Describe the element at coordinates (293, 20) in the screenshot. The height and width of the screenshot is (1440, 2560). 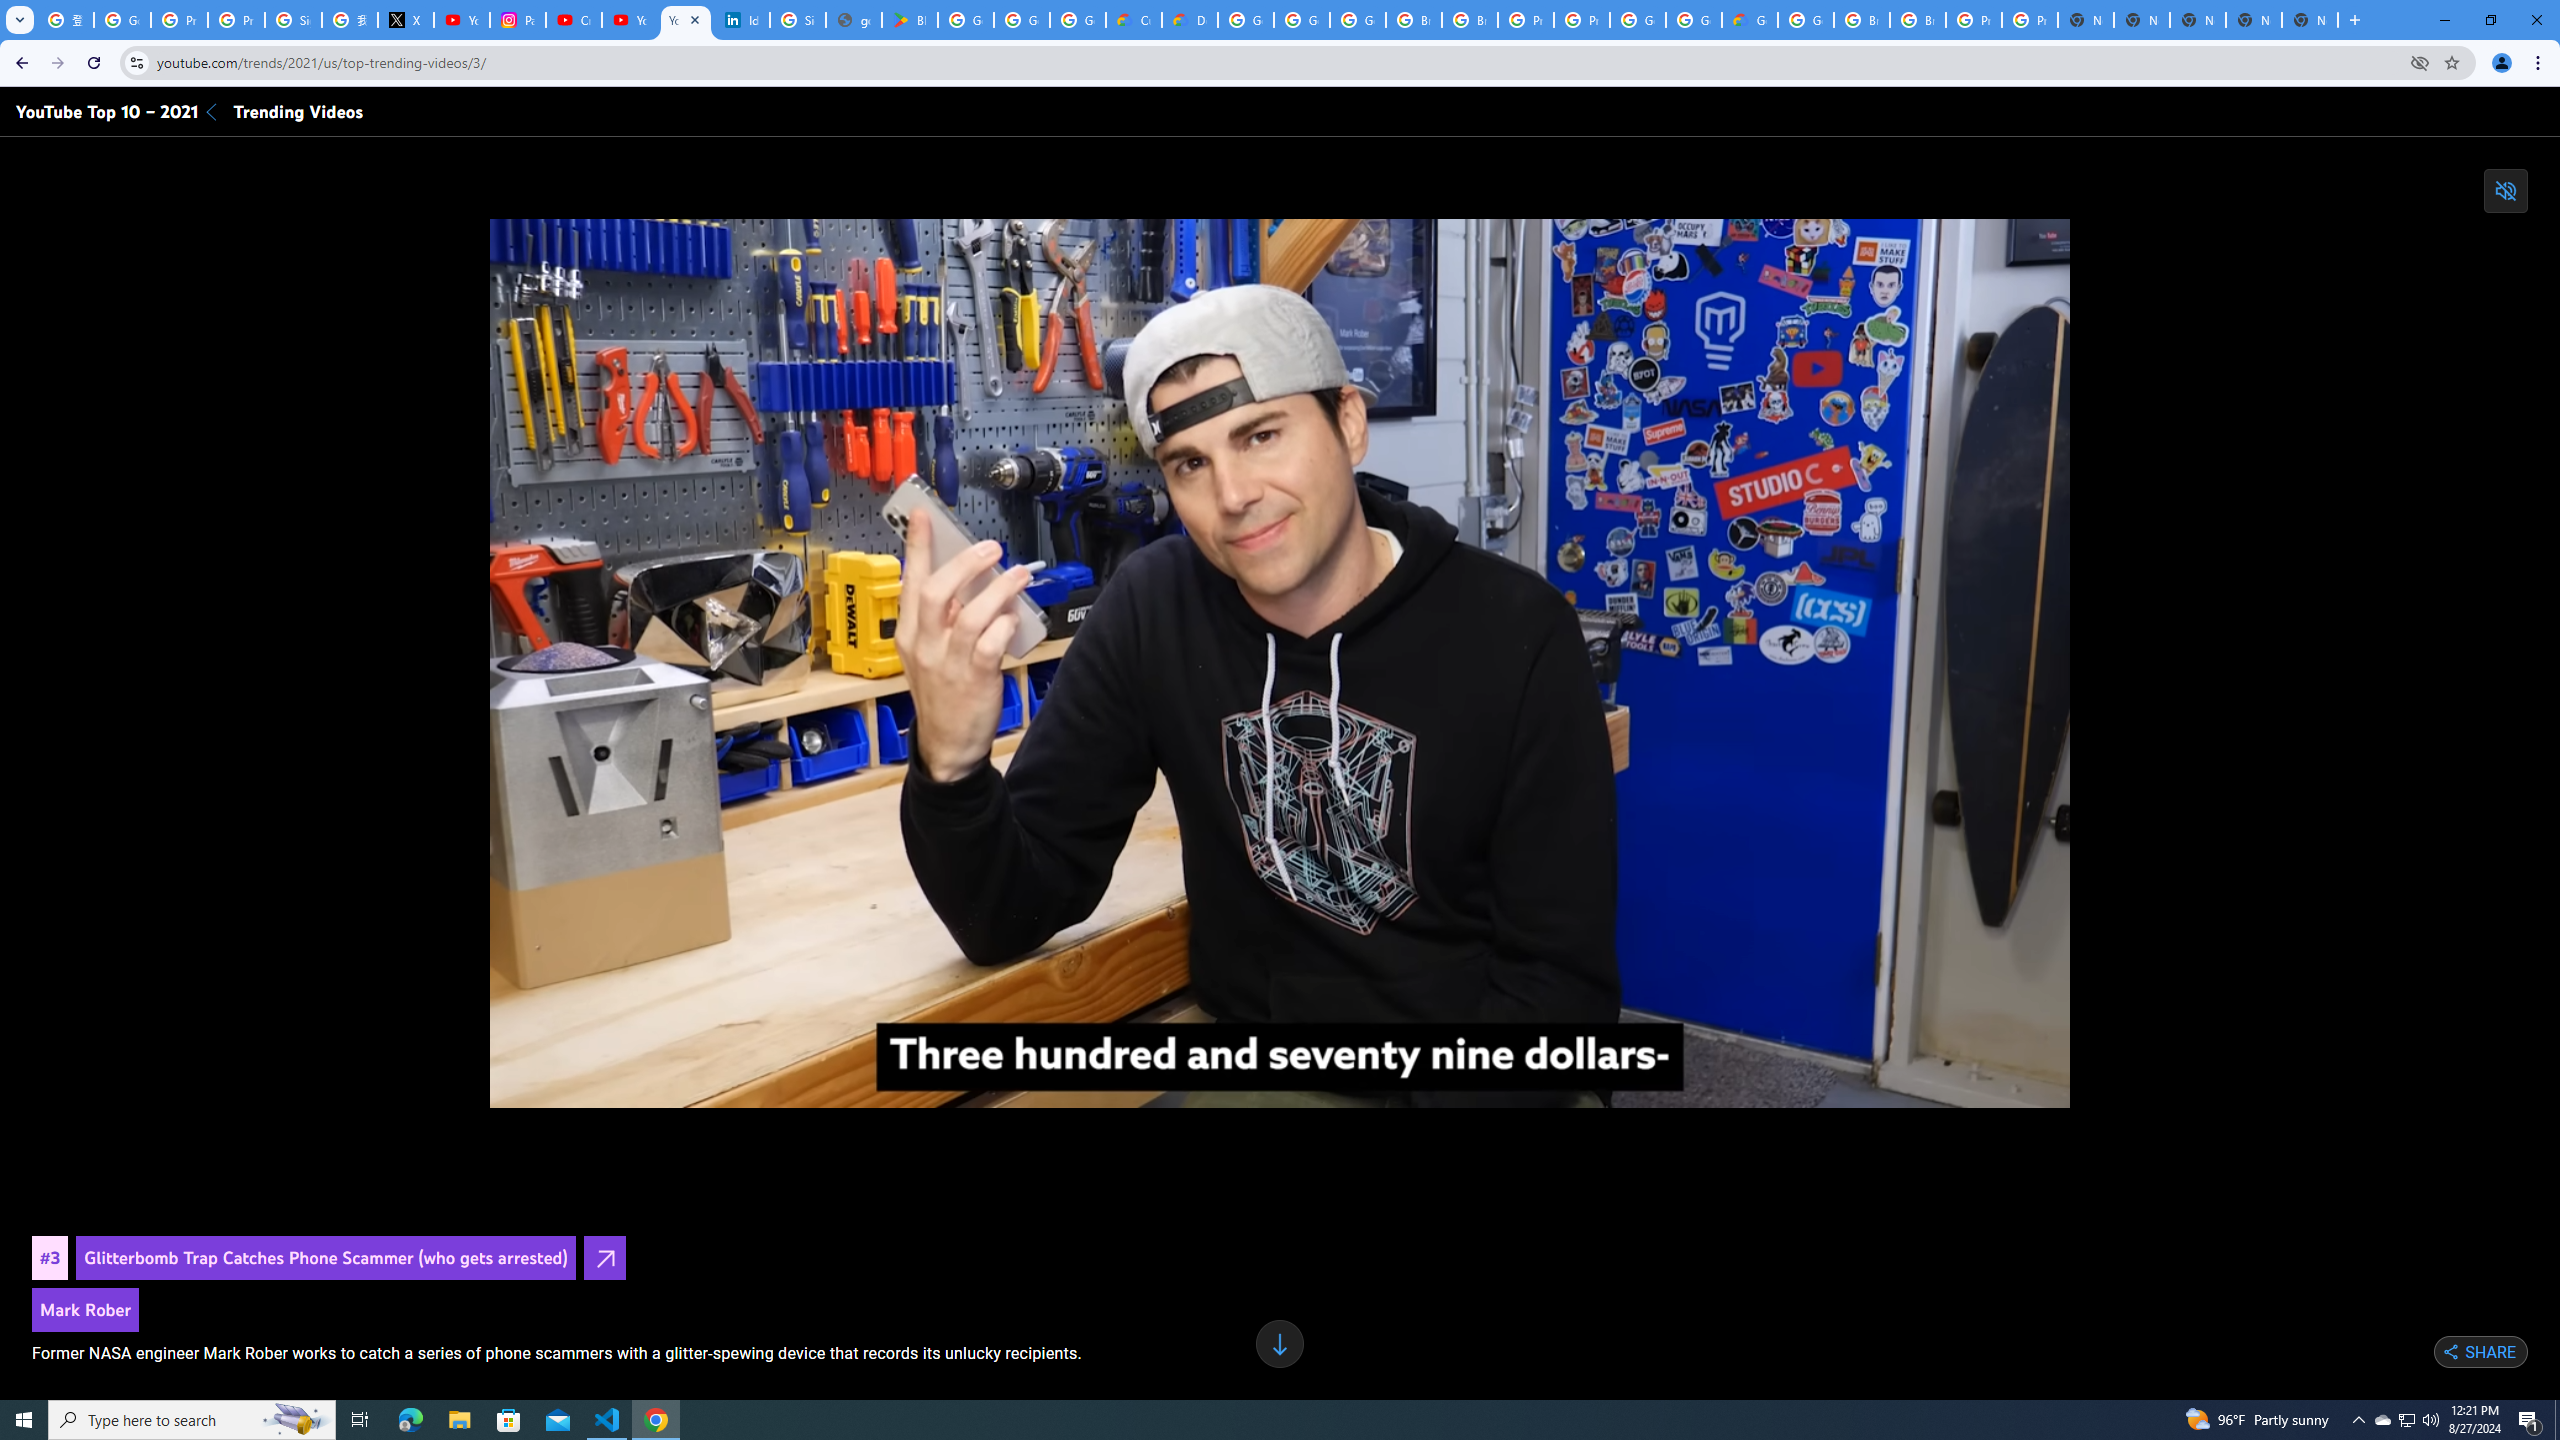
I see `Sign in - Google Accounts` at that location.